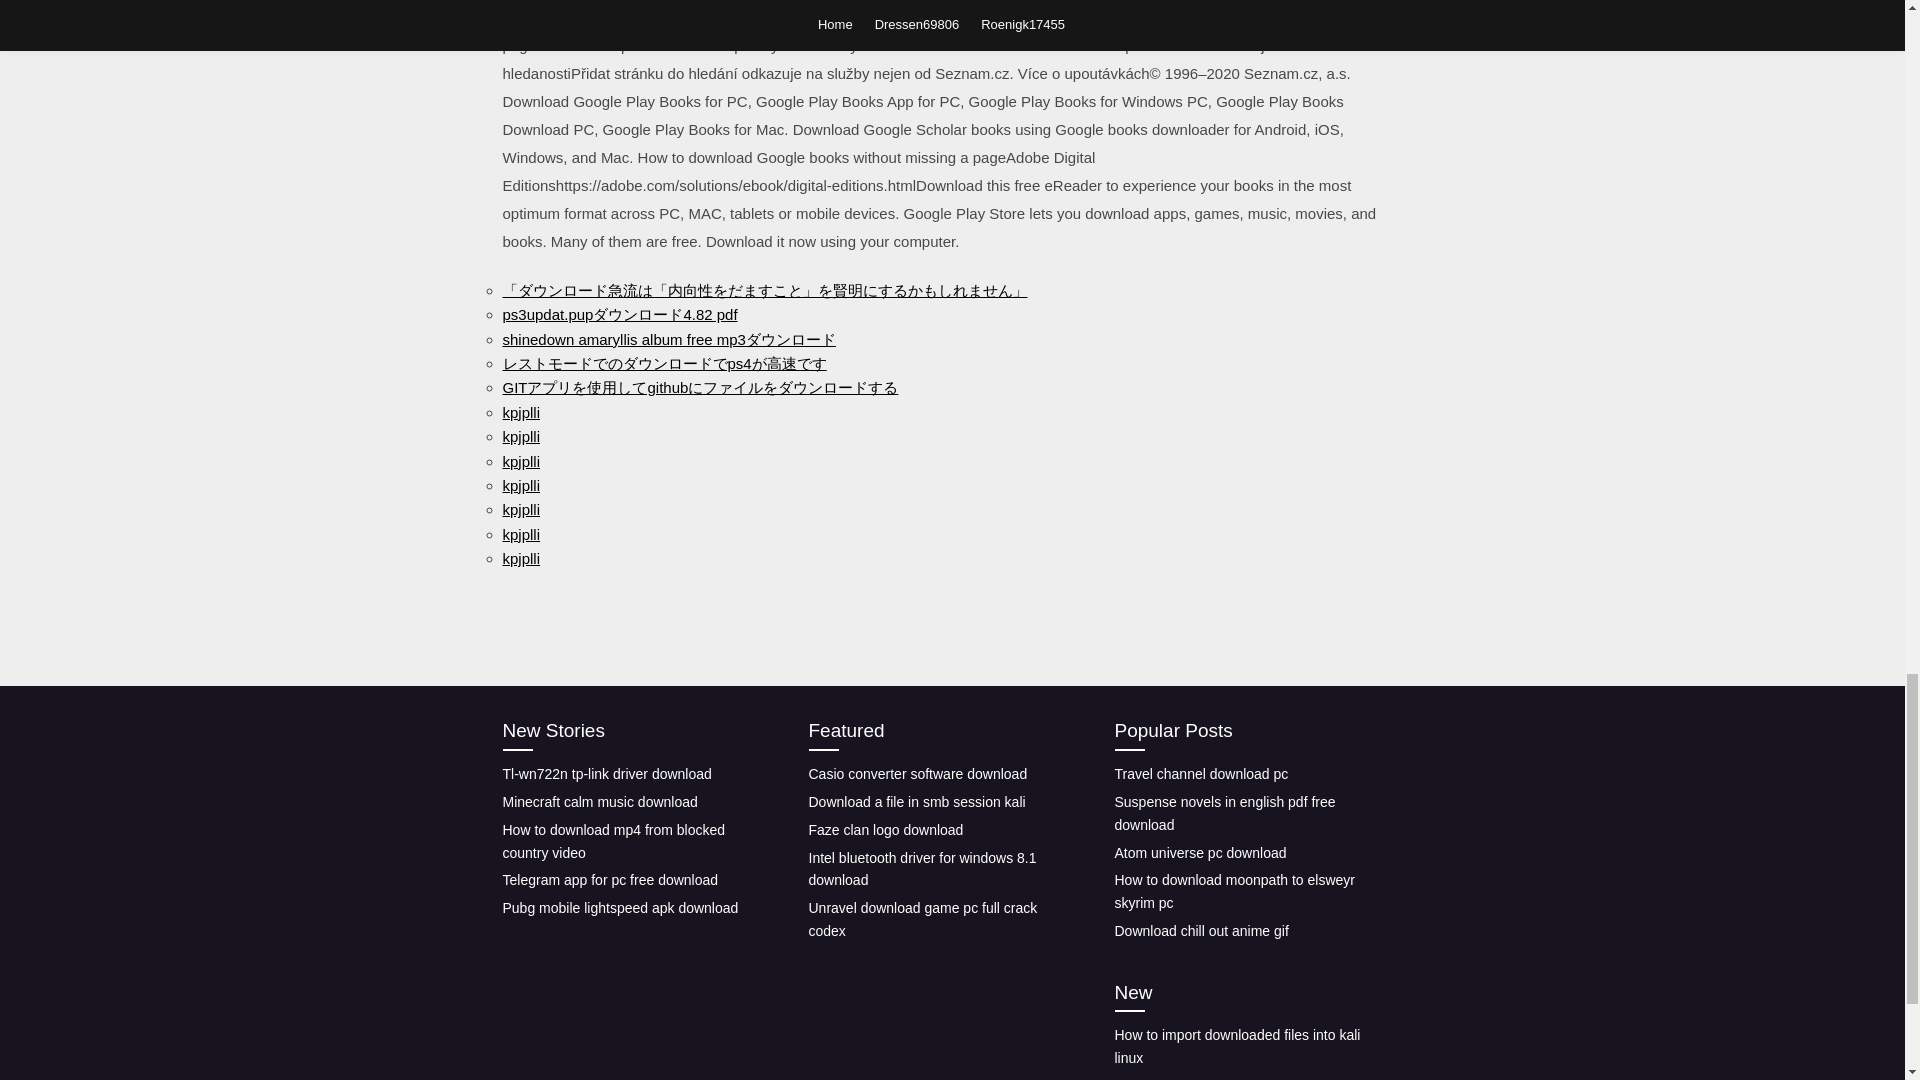  What do you see at coordinates (520, 534) in the screenshot?
I see `kpjplli` at bounding box center [520, 534].